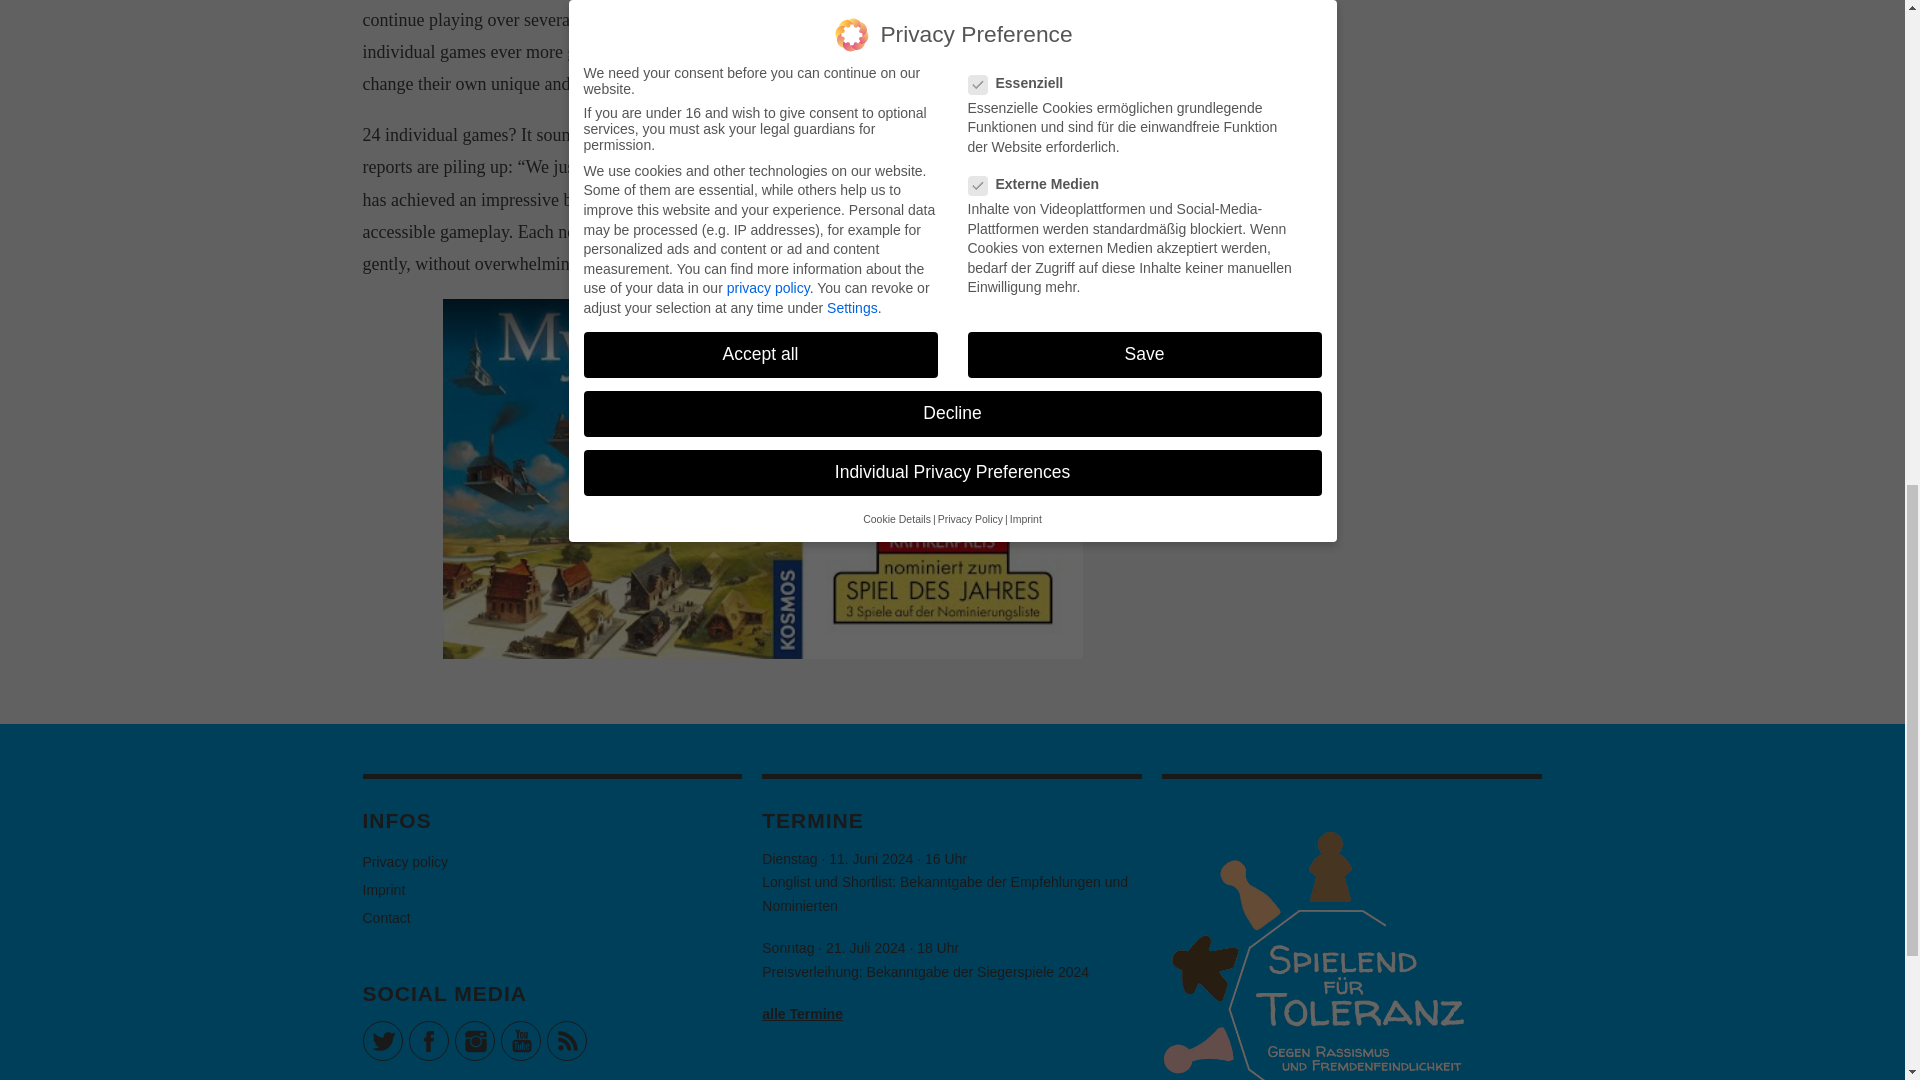  What do you see at coordinates (386, 918) in the screenshot?
I see `Contact` at bounding box center [386, 918].